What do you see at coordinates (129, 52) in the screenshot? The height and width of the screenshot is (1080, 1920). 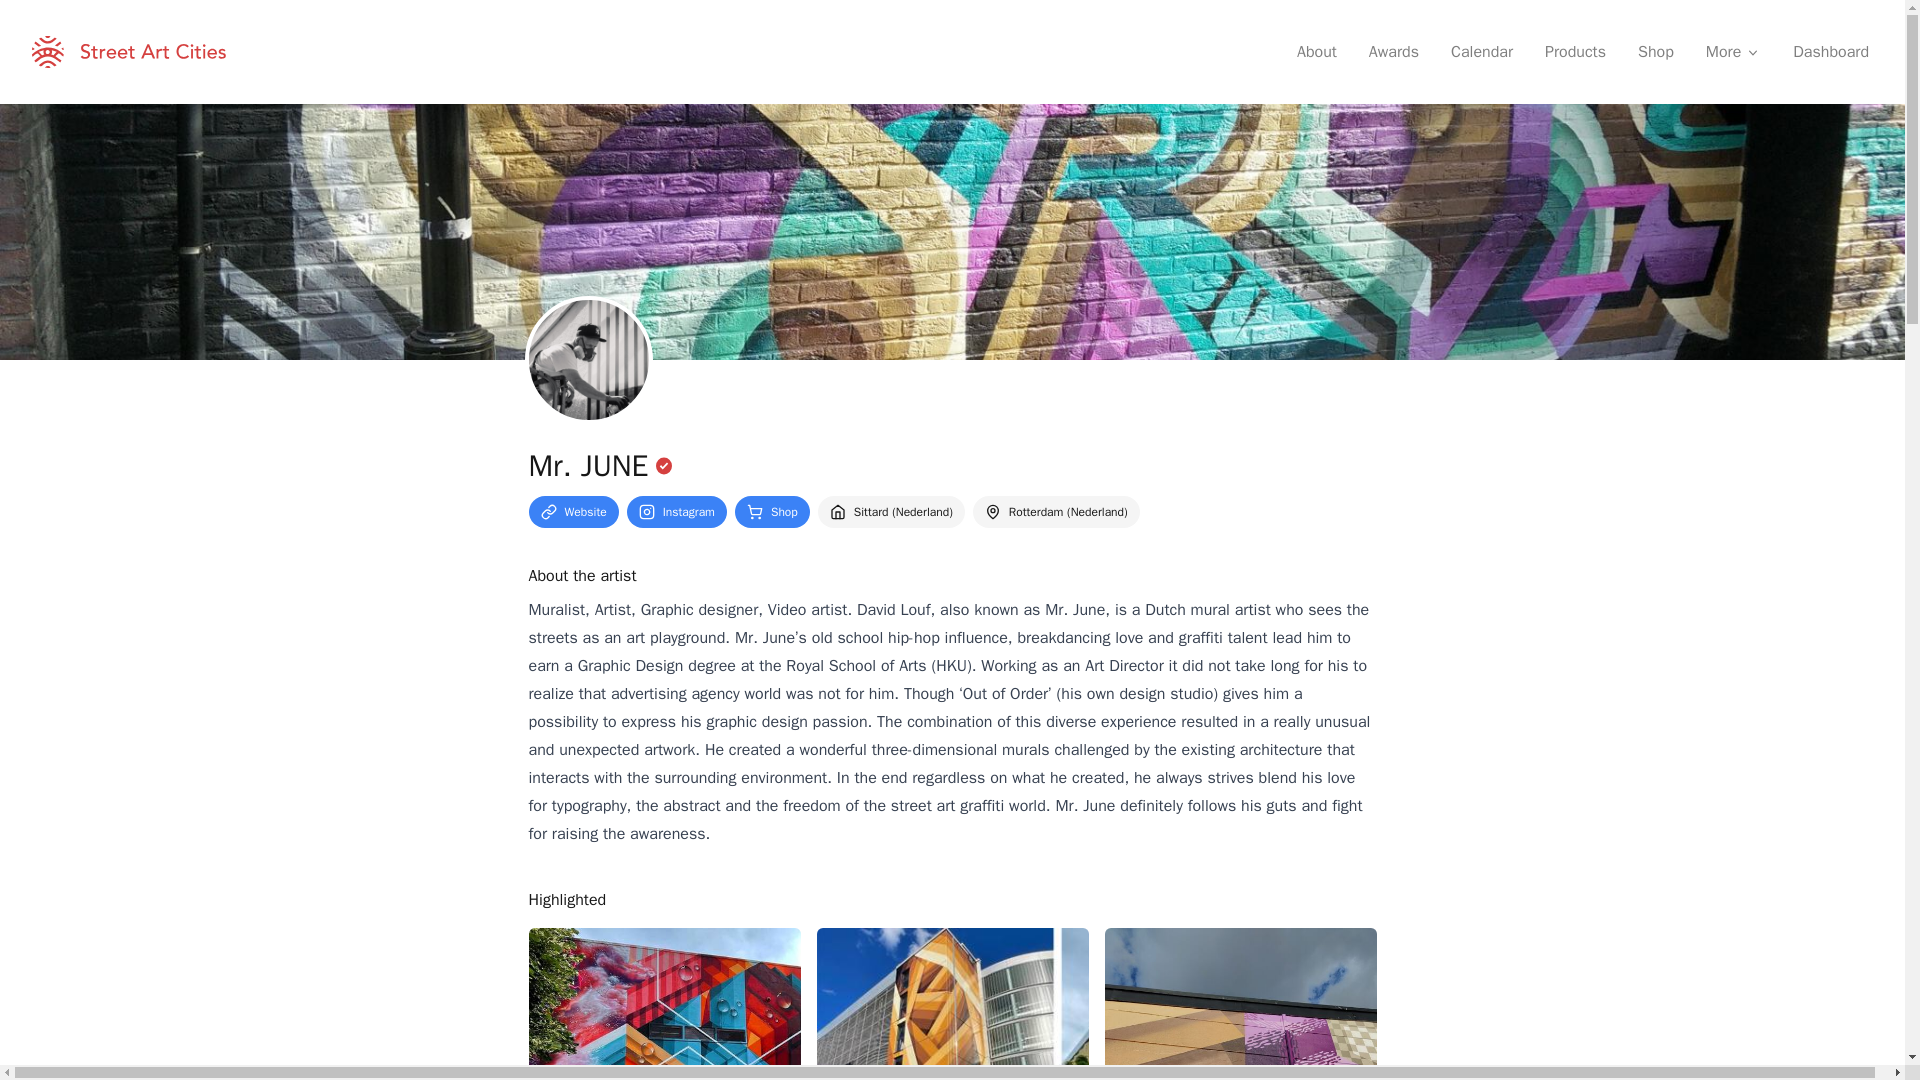 I see `Street Art Cities` at bounding box center [129, 52].